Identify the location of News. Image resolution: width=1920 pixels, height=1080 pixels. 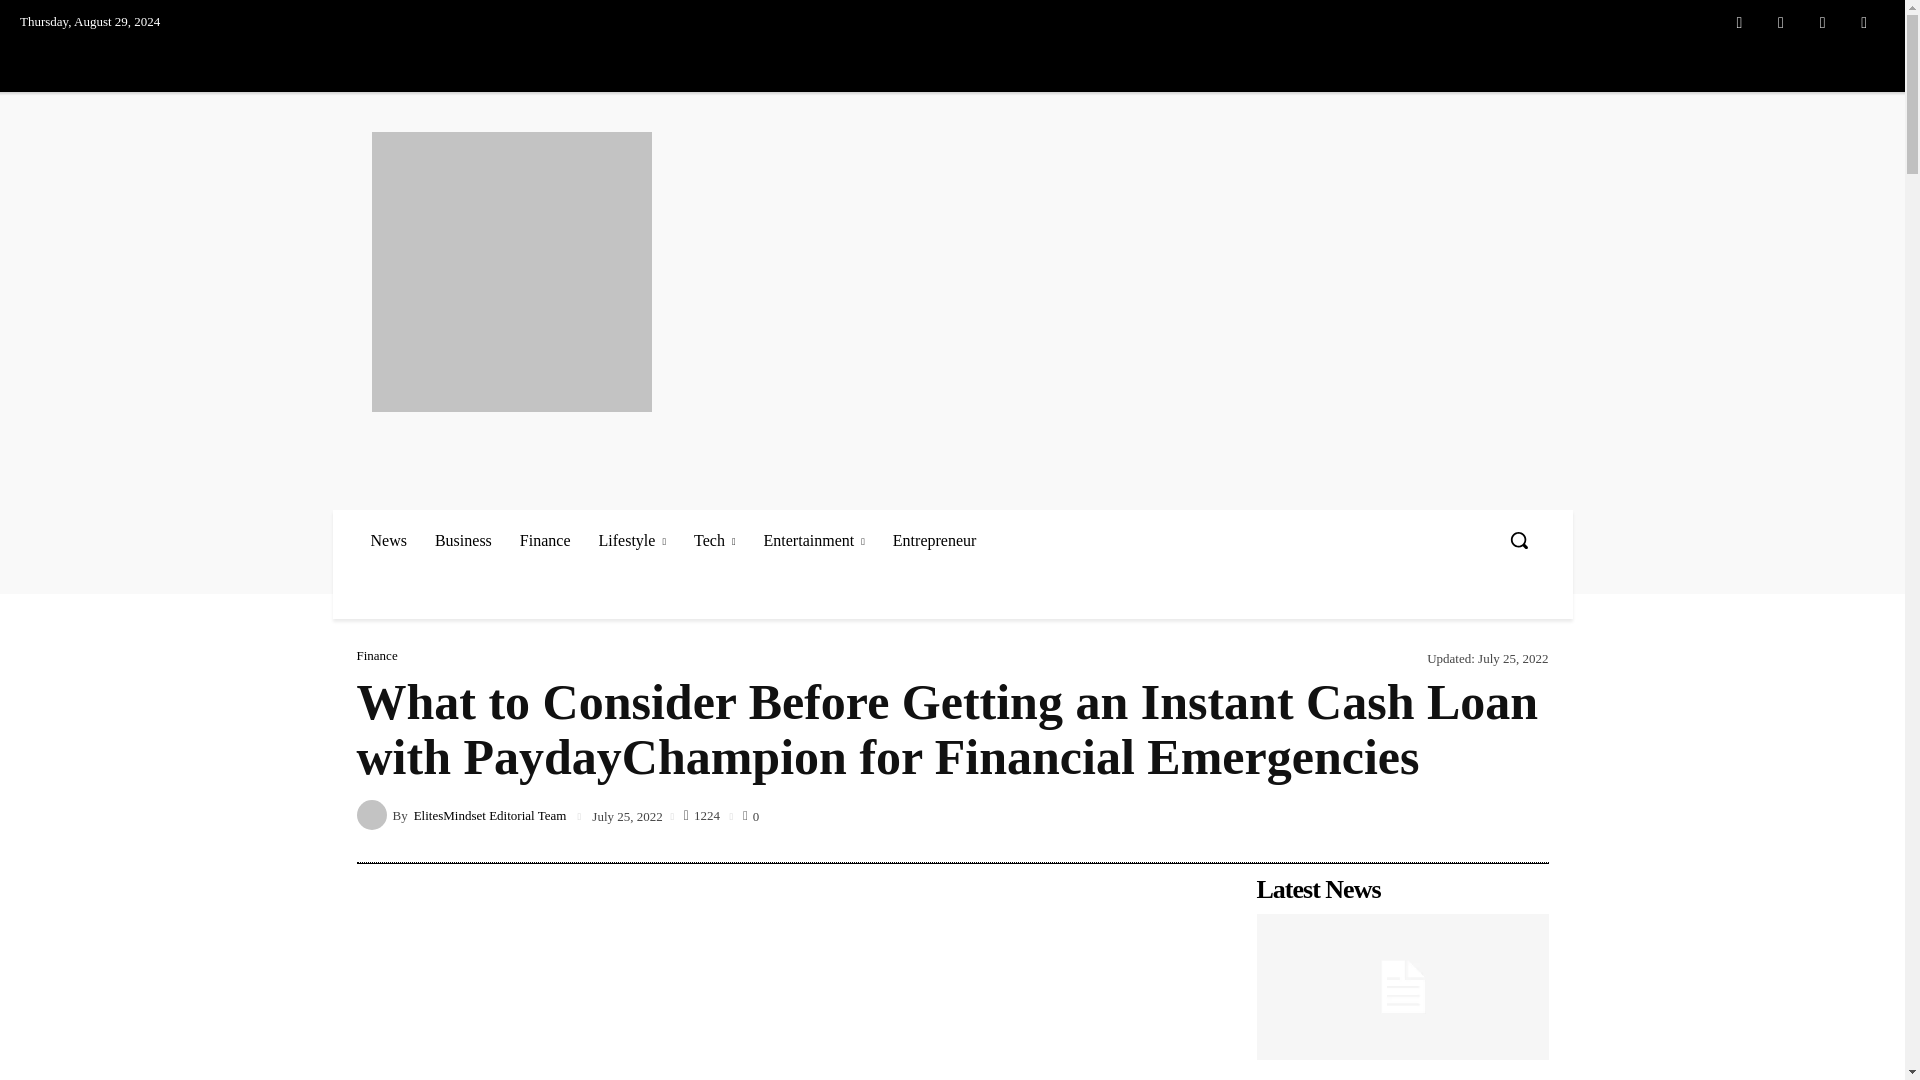
(388, 540).